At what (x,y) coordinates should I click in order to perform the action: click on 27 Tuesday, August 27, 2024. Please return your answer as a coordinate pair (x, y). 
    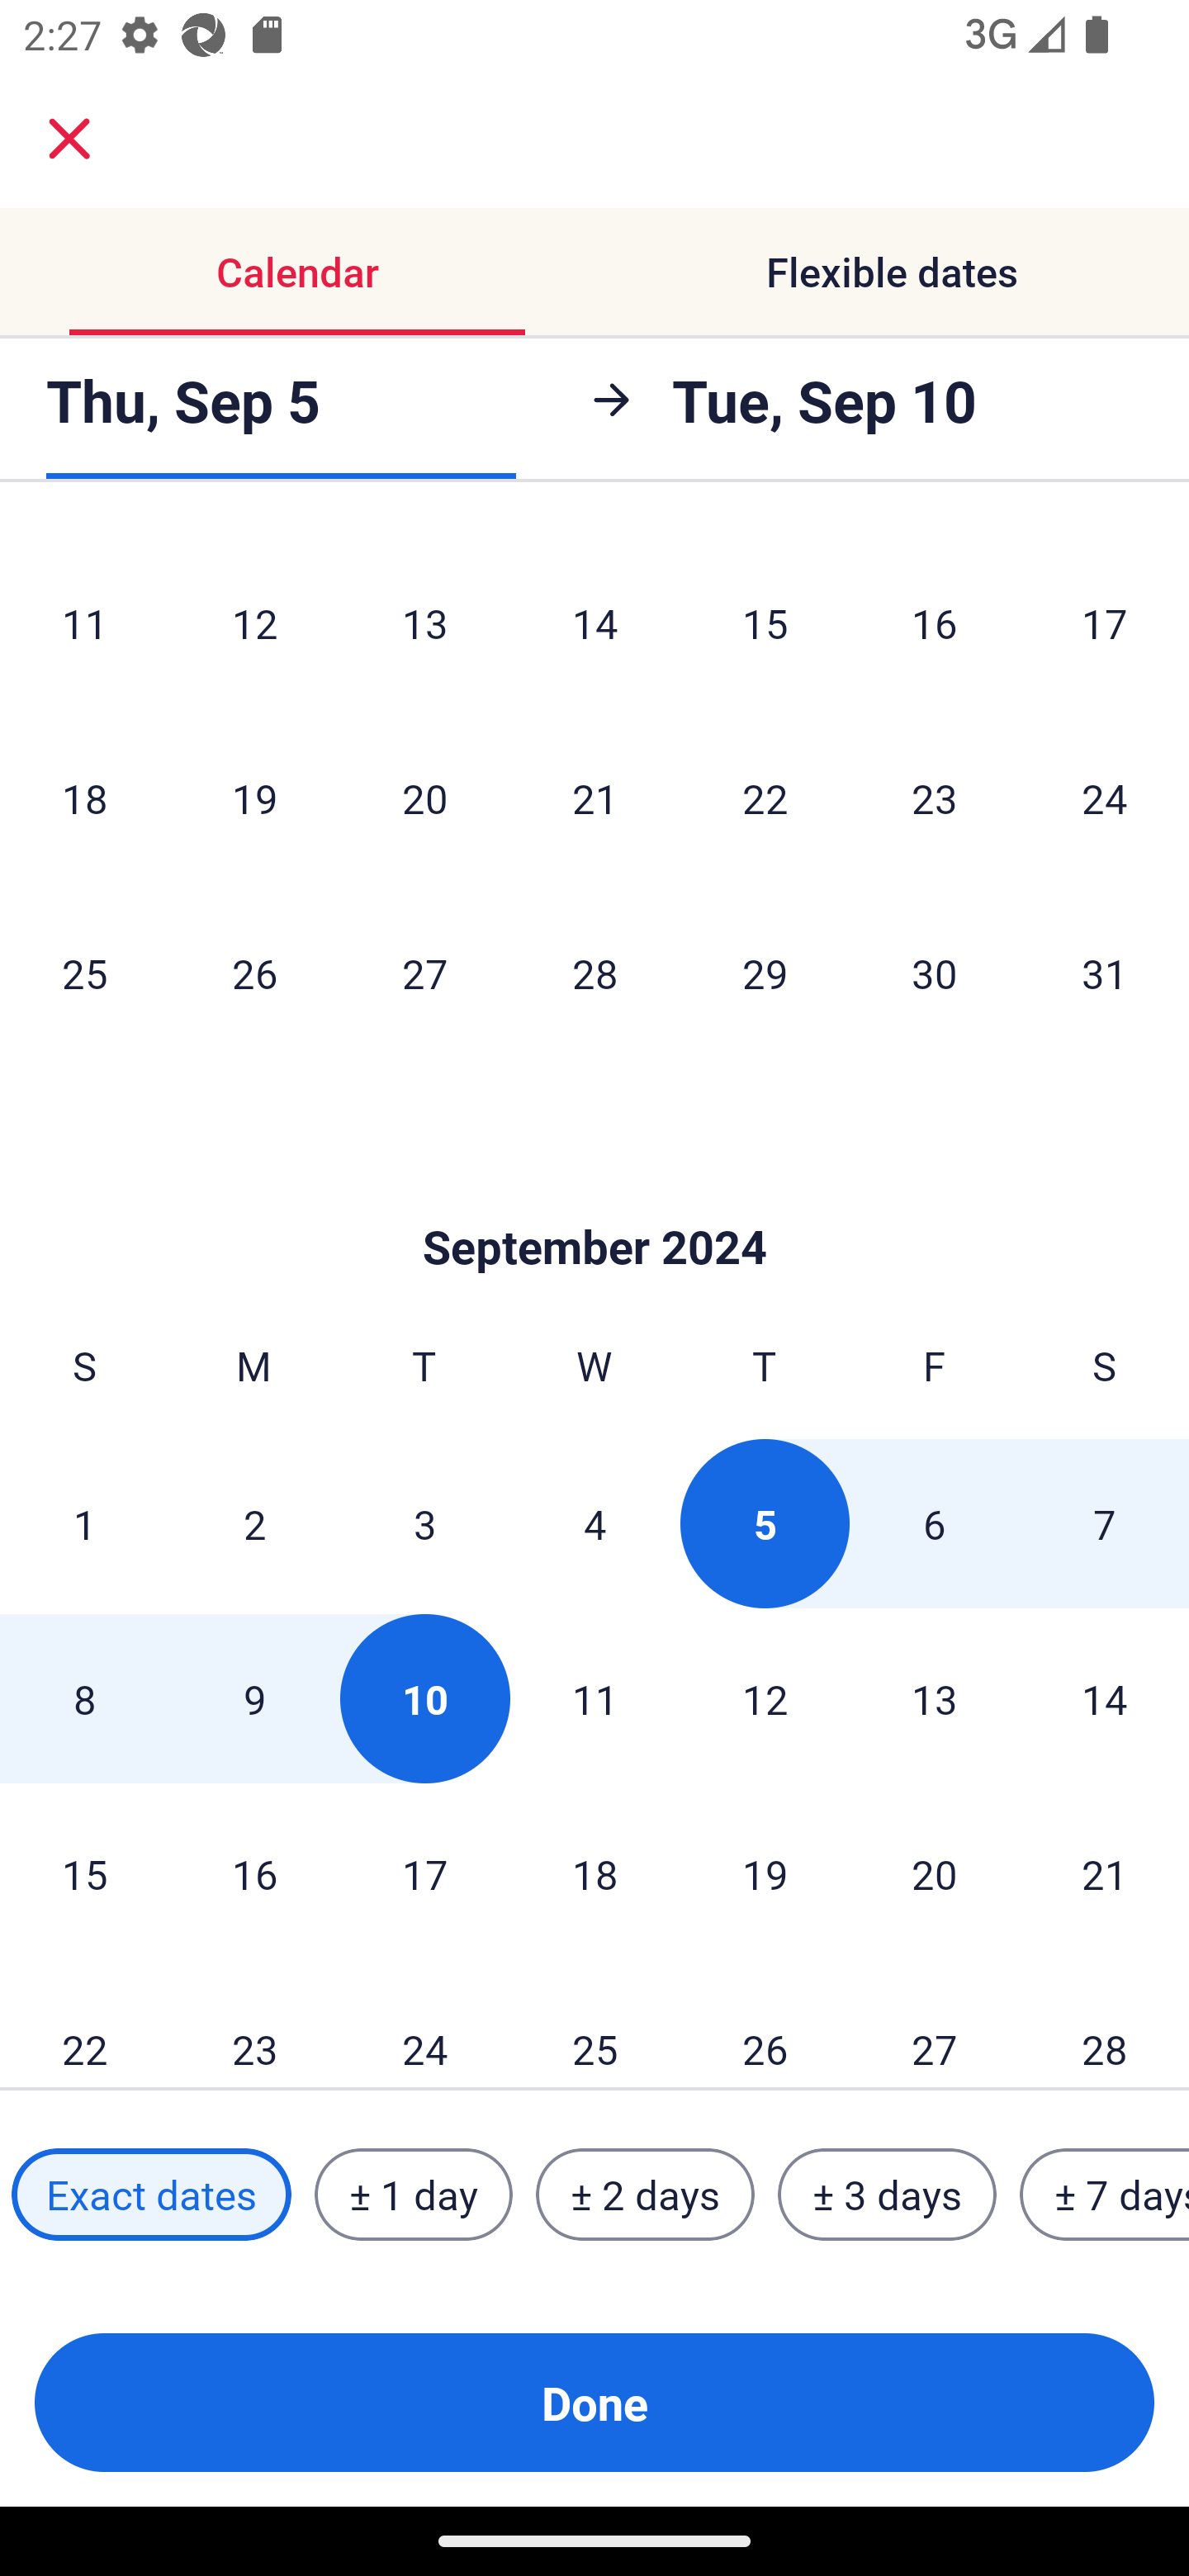
    Looking at the image, I should click on (424, 973).